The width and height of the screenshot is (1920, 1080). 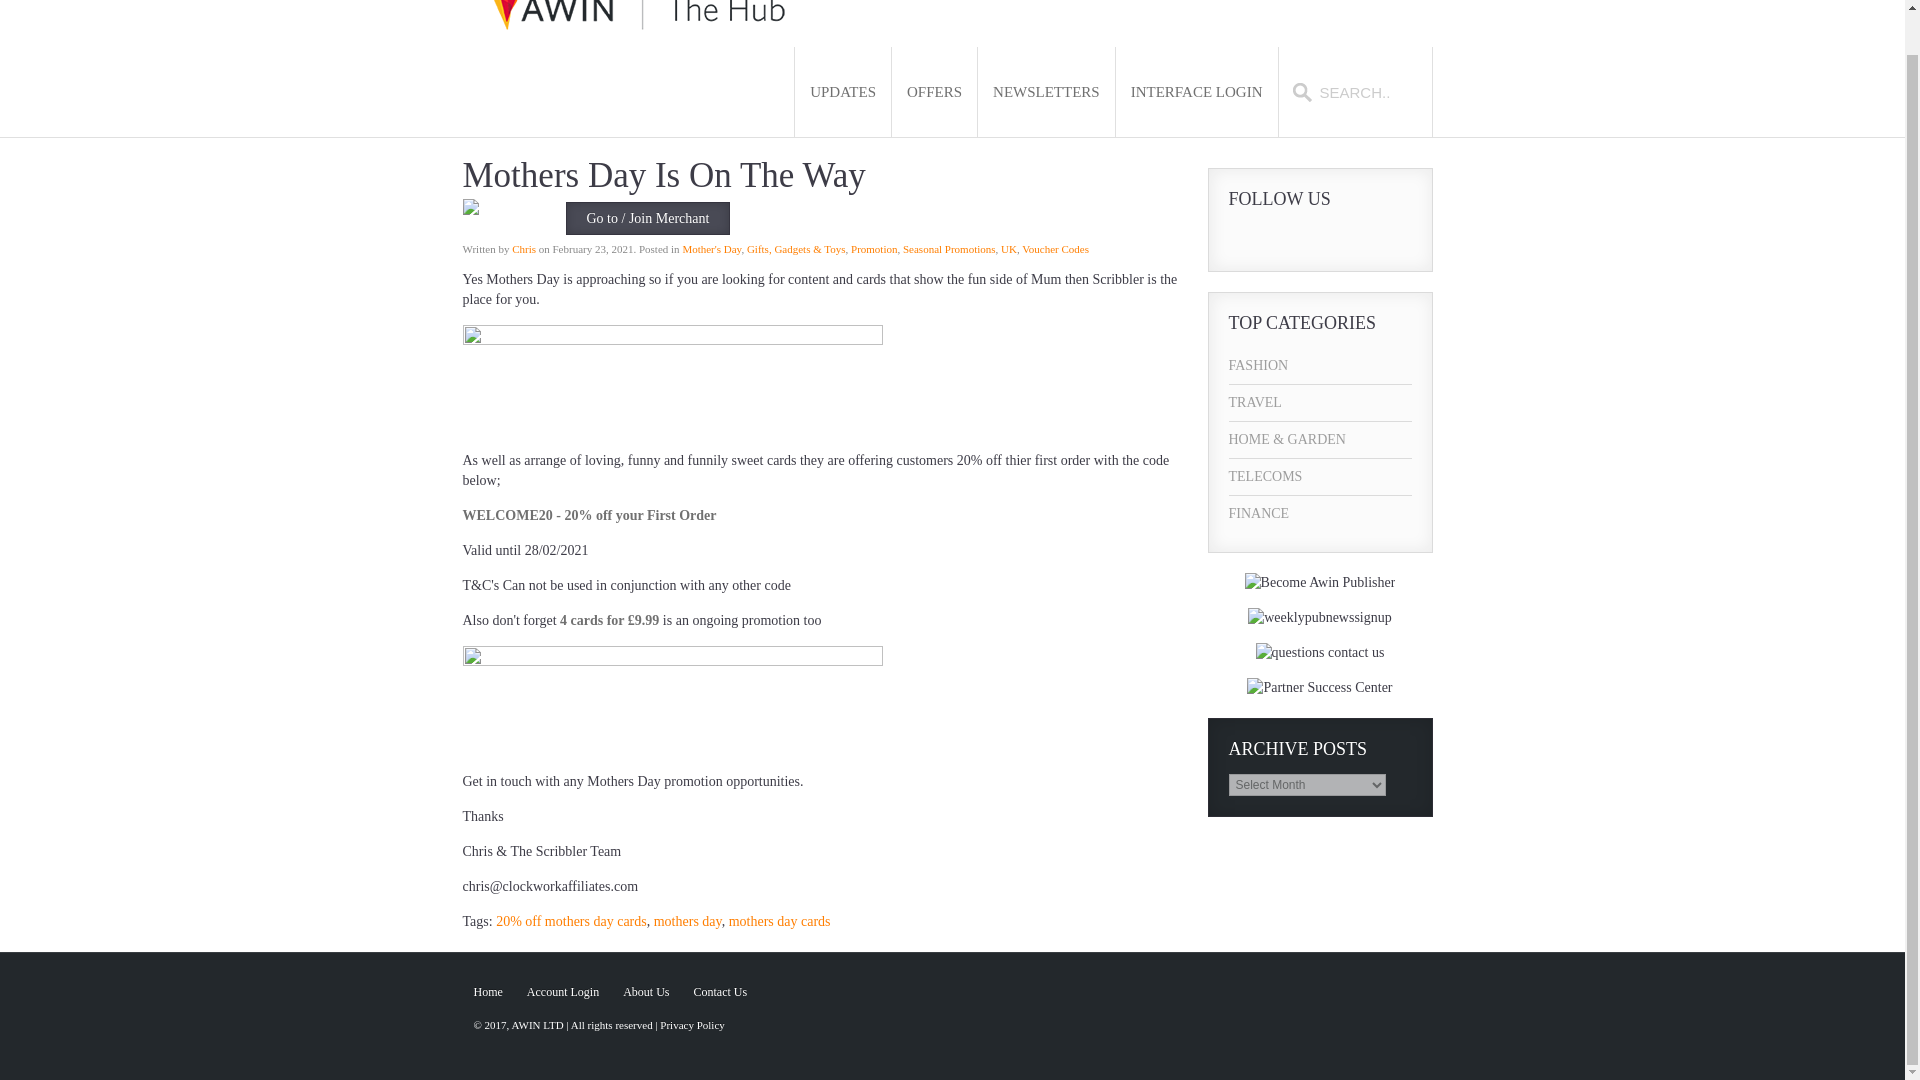 What do you see at coordinates (1320, 402) in the screenshot?
I see `TRAVEL` at bounding box center [1320, 402].